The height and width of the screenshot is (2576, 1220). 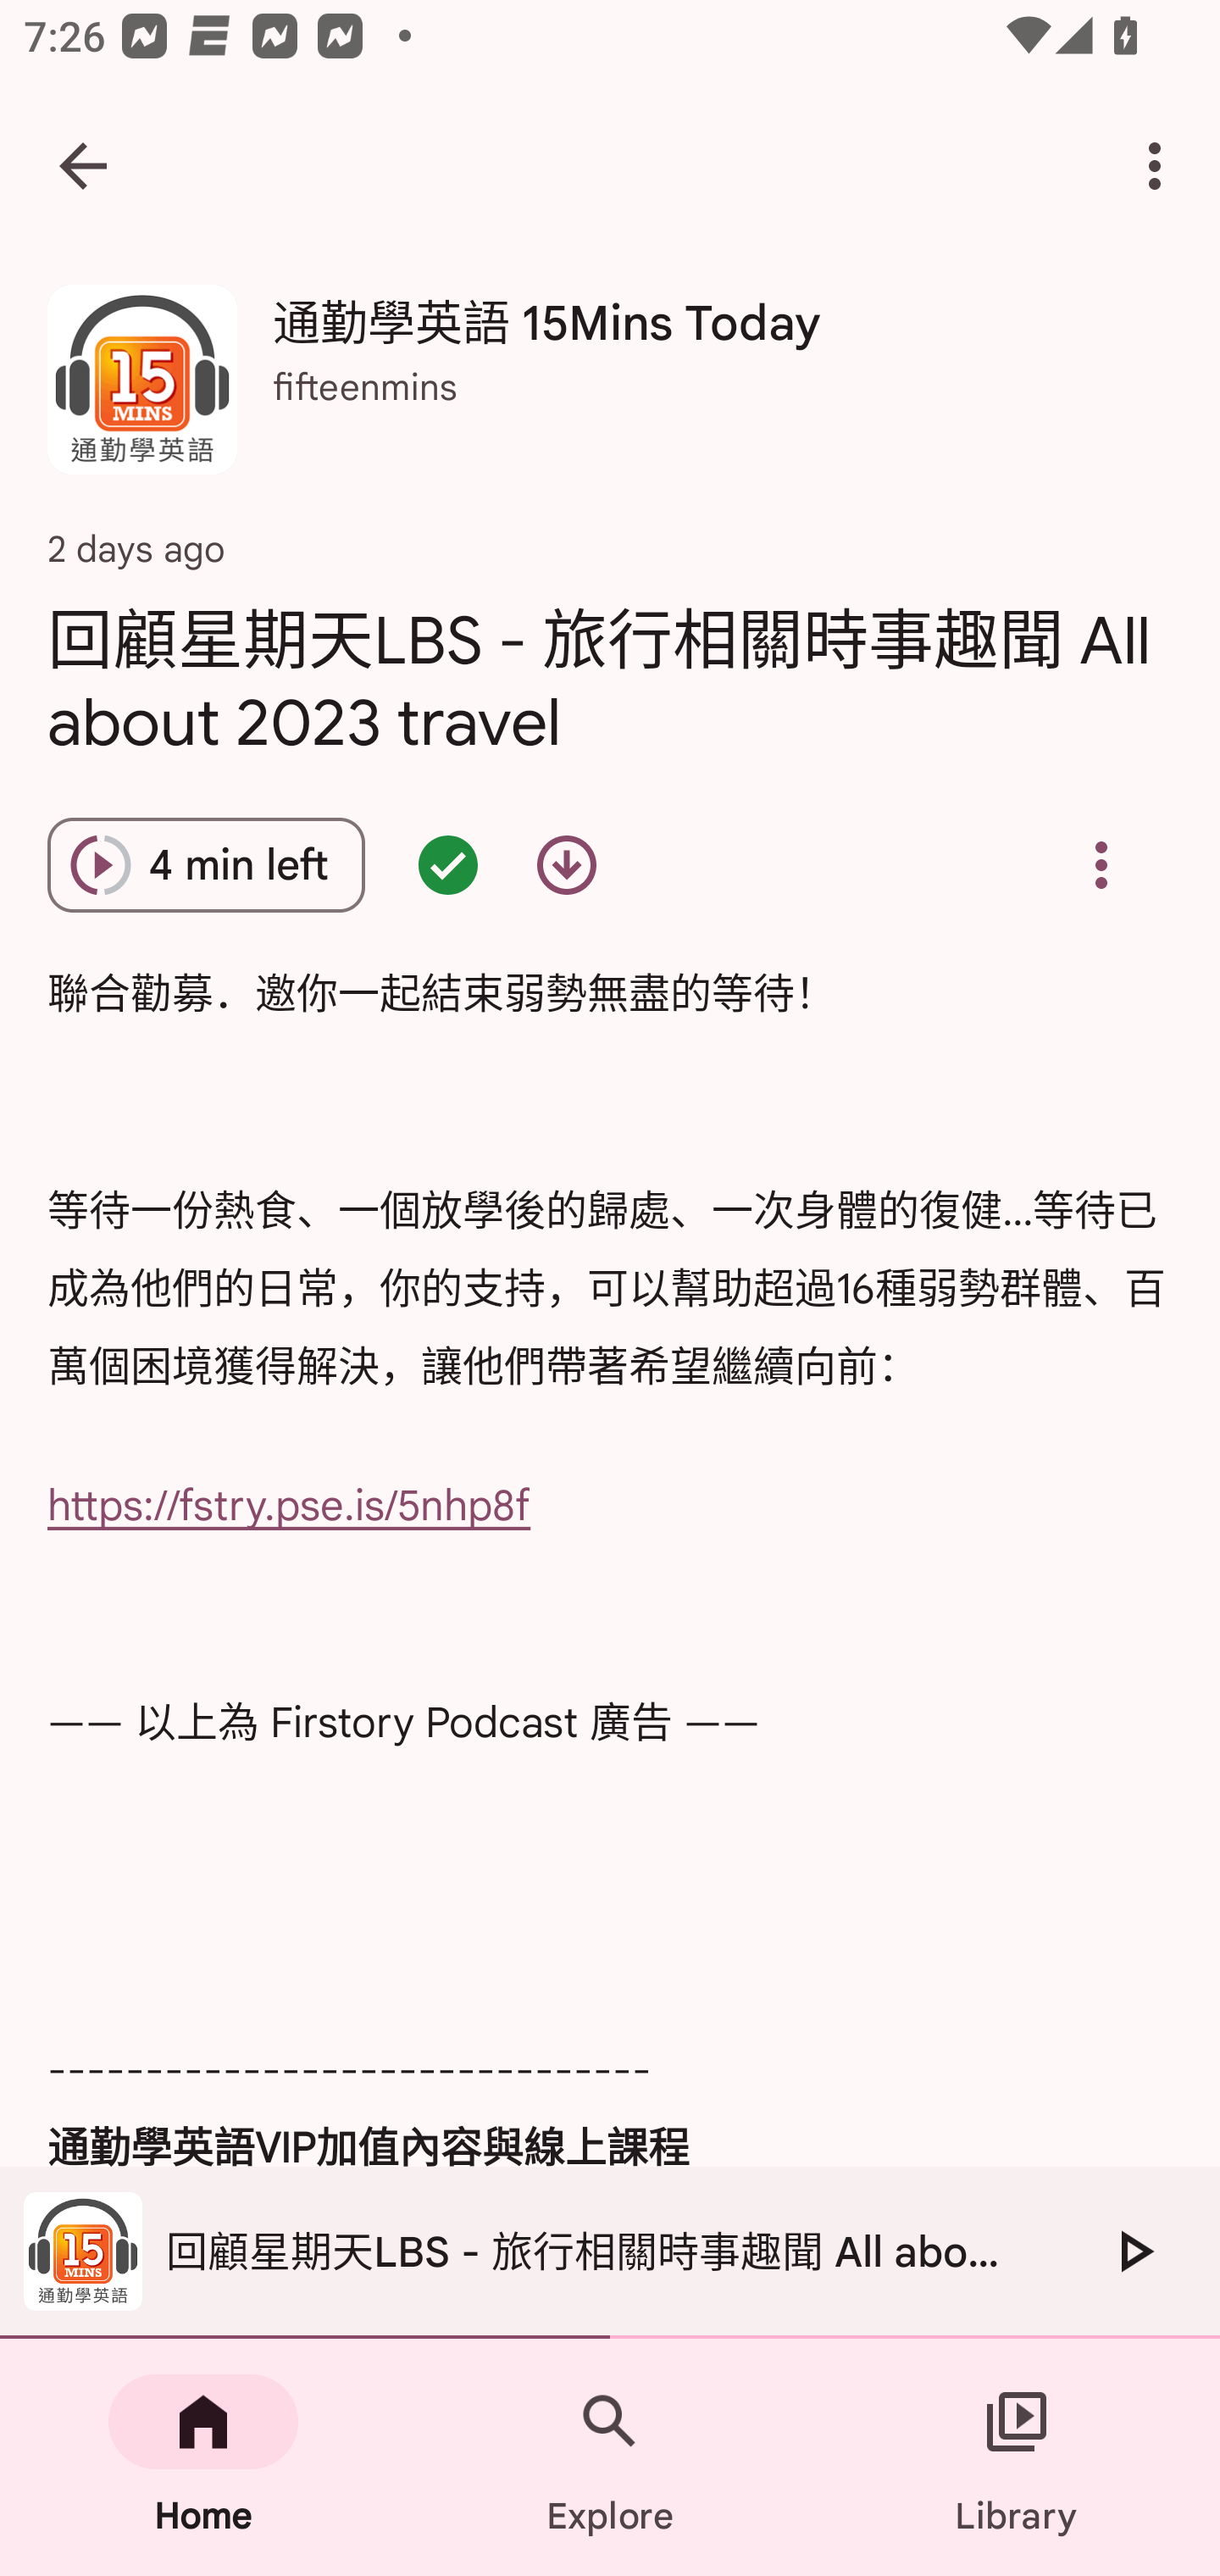 What do you see at coordinates (1101, 864) in the screenshot?
I see `Overflow menu` at bounding box center [1101, 864].